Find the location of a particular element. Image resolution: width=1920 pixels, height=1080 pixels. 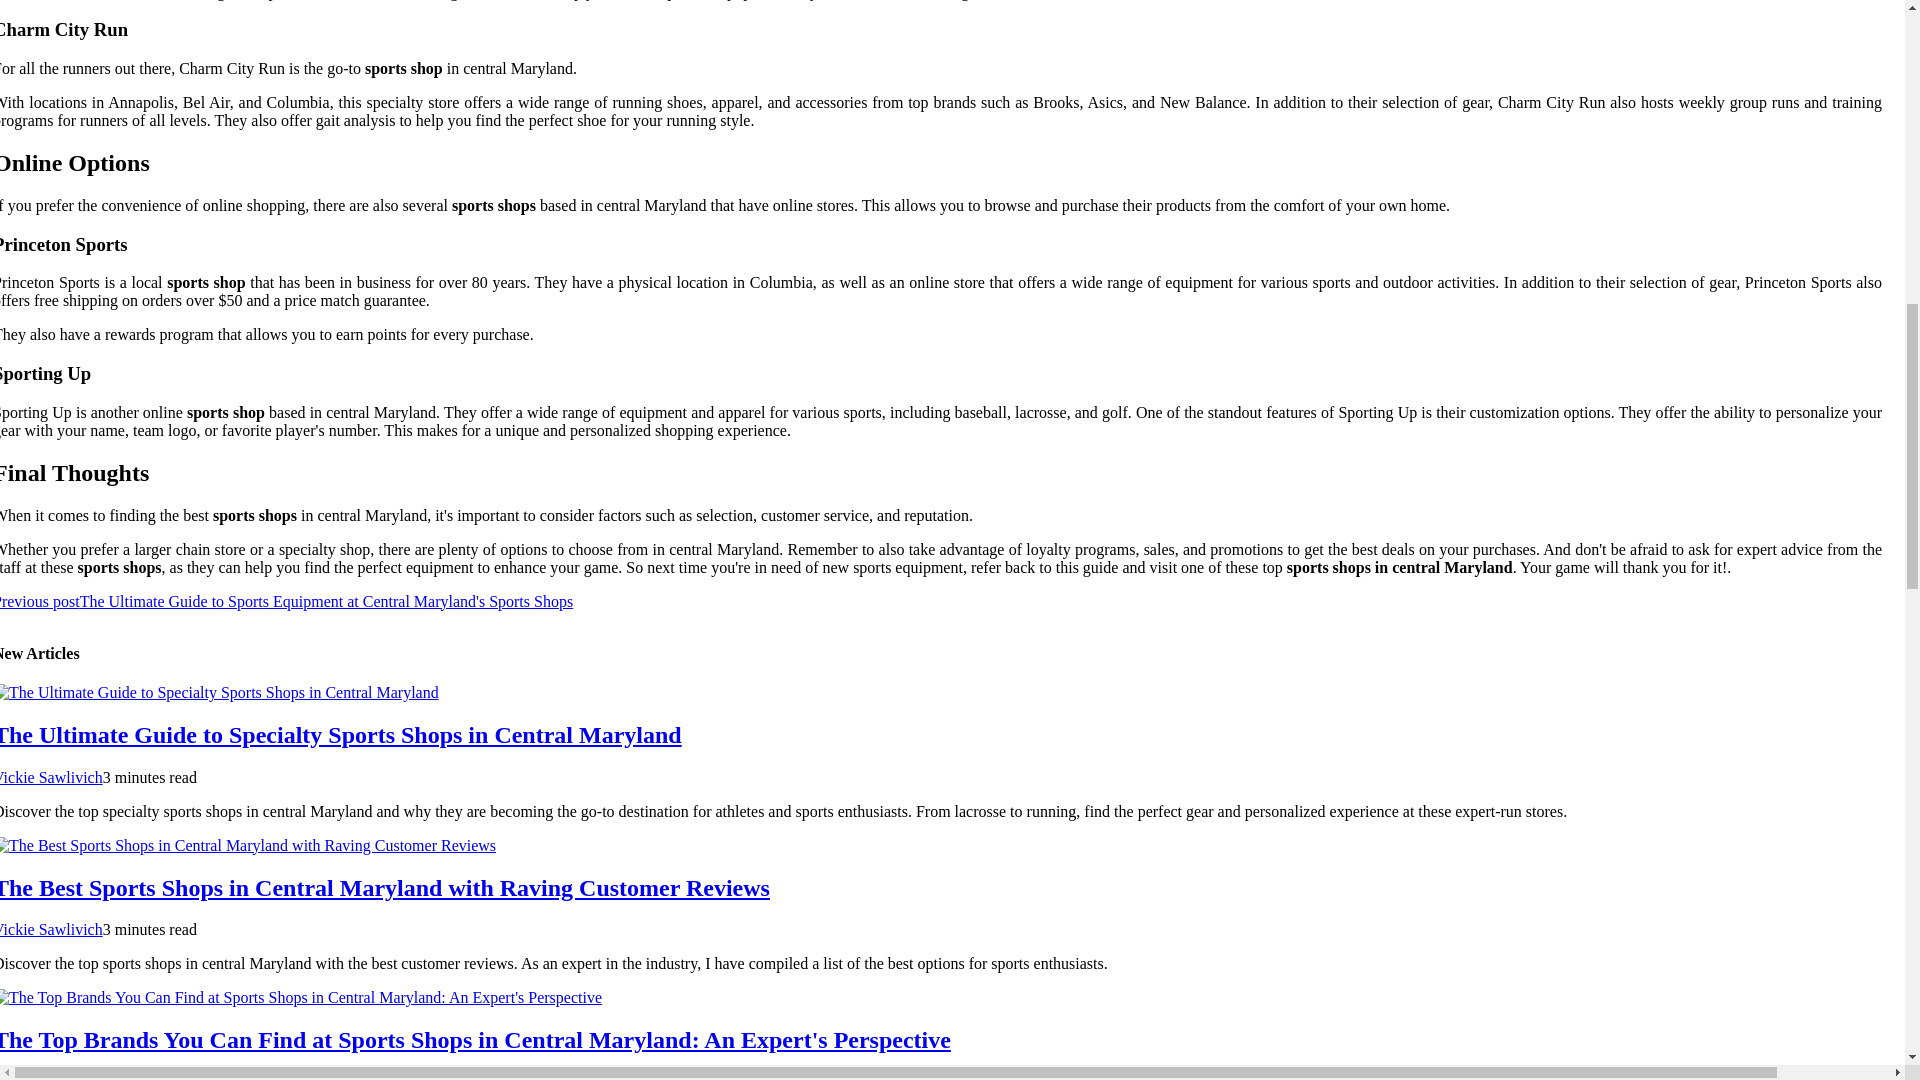

Posts by Vickie Sawlivich is located at coordinates (52, 777).